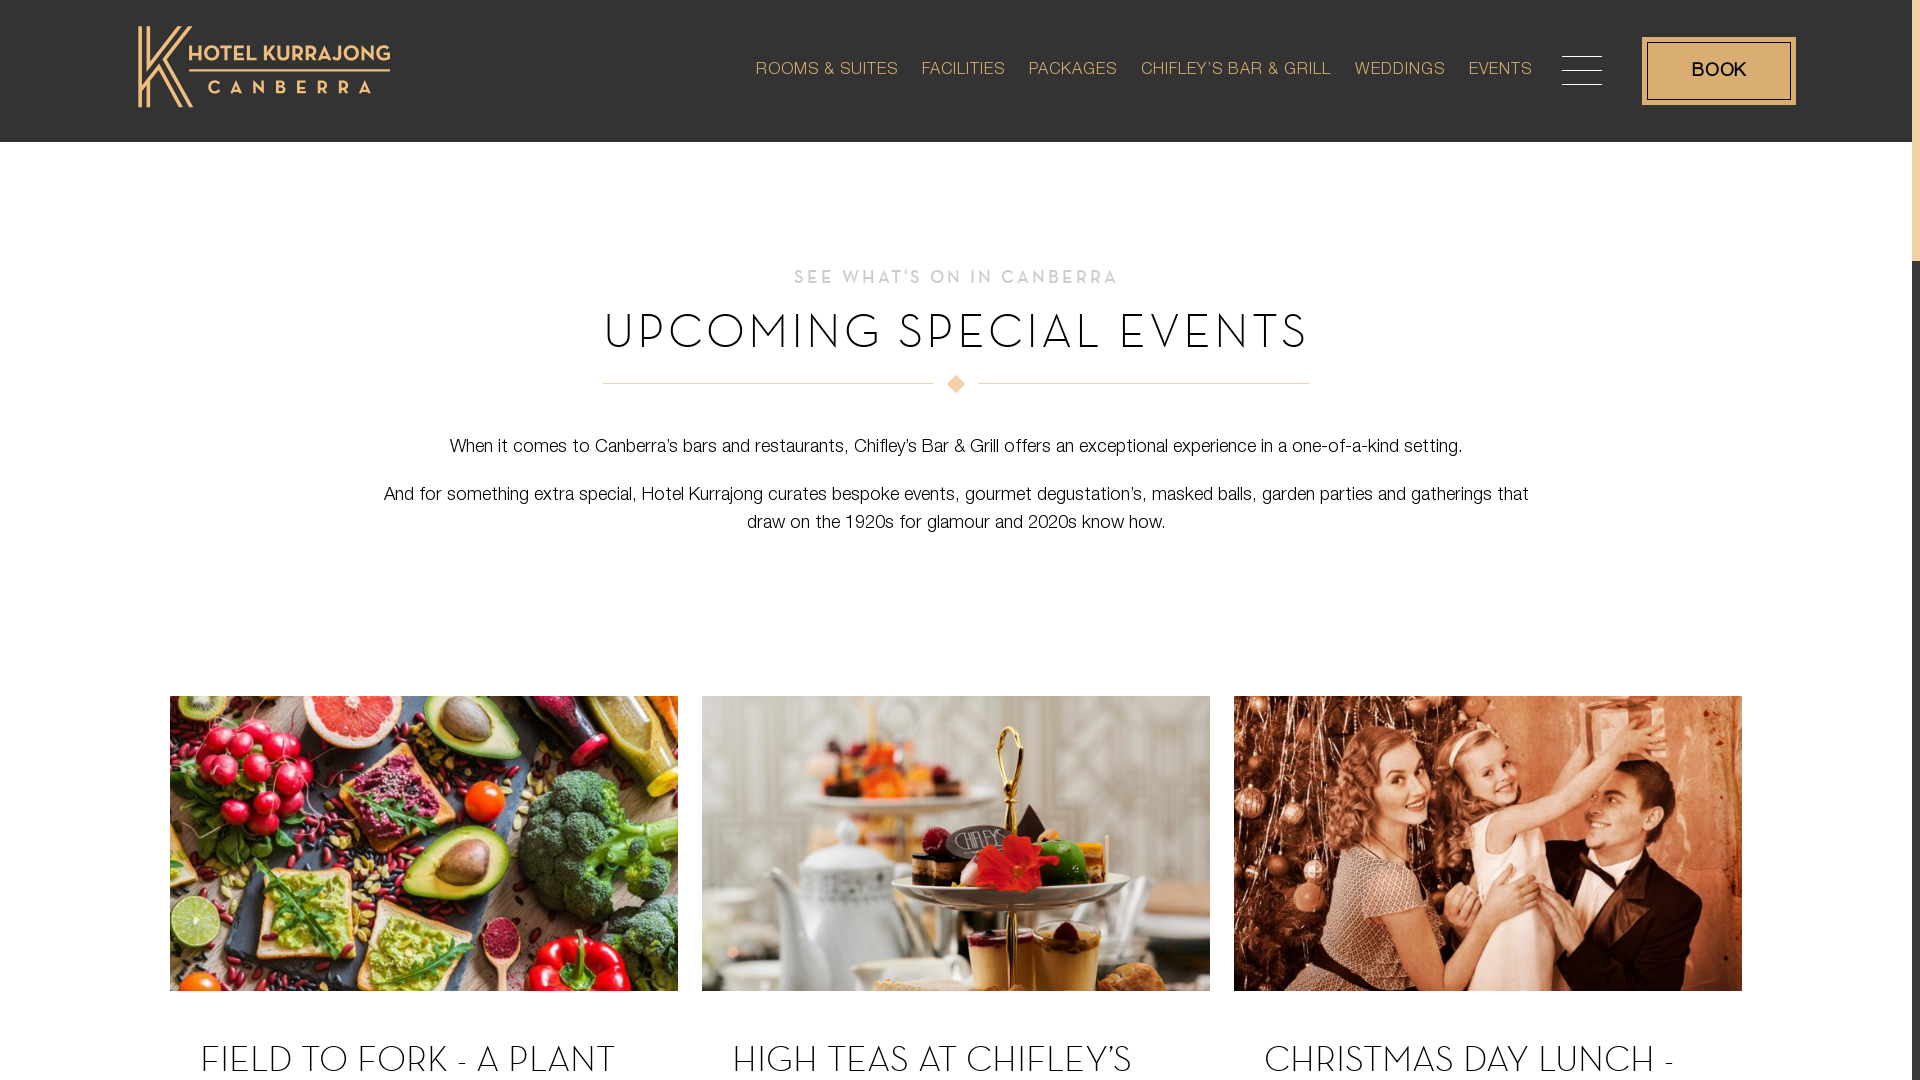  What do you see at coordinates (964, 56) in the screenshot?
I see `FACILITIES` at bounding box center [964, 56].